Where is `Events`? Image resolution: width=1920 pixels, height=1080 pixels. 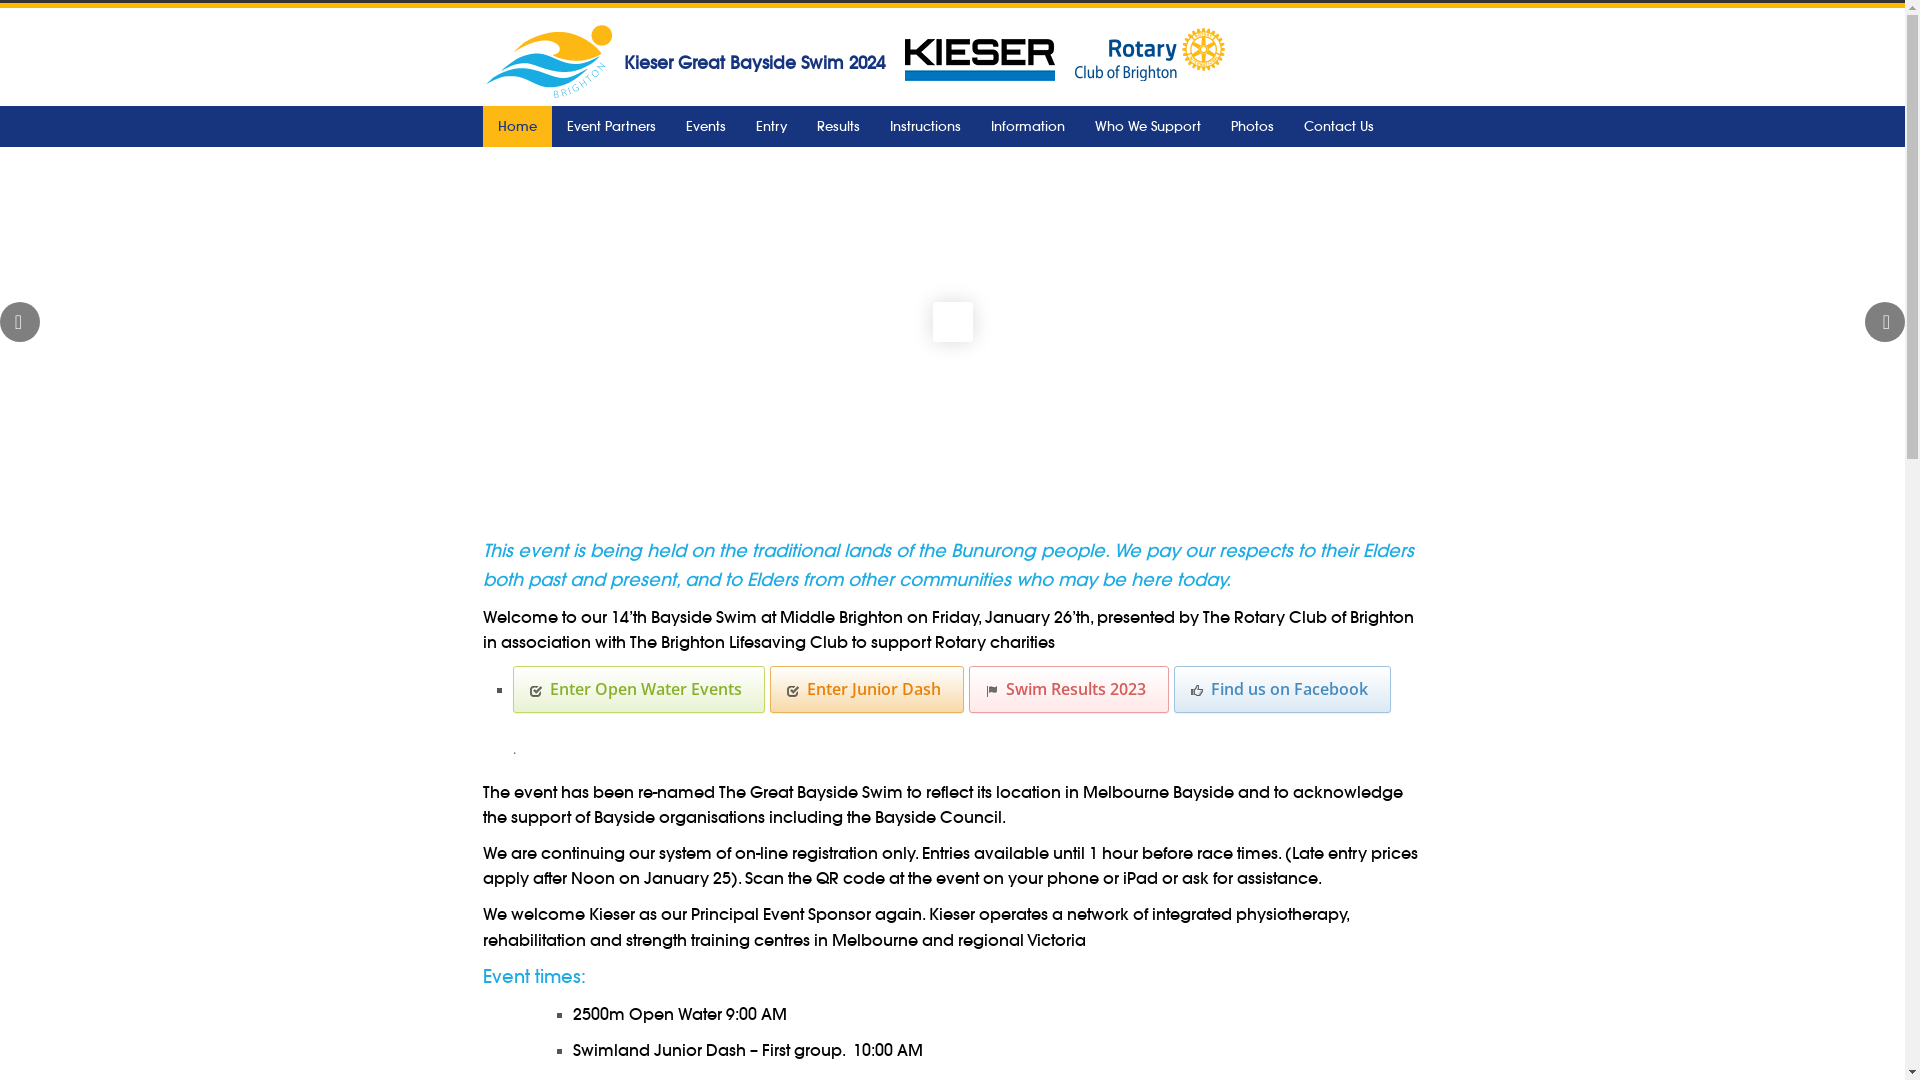
Events is located at coordinates (705, 126).